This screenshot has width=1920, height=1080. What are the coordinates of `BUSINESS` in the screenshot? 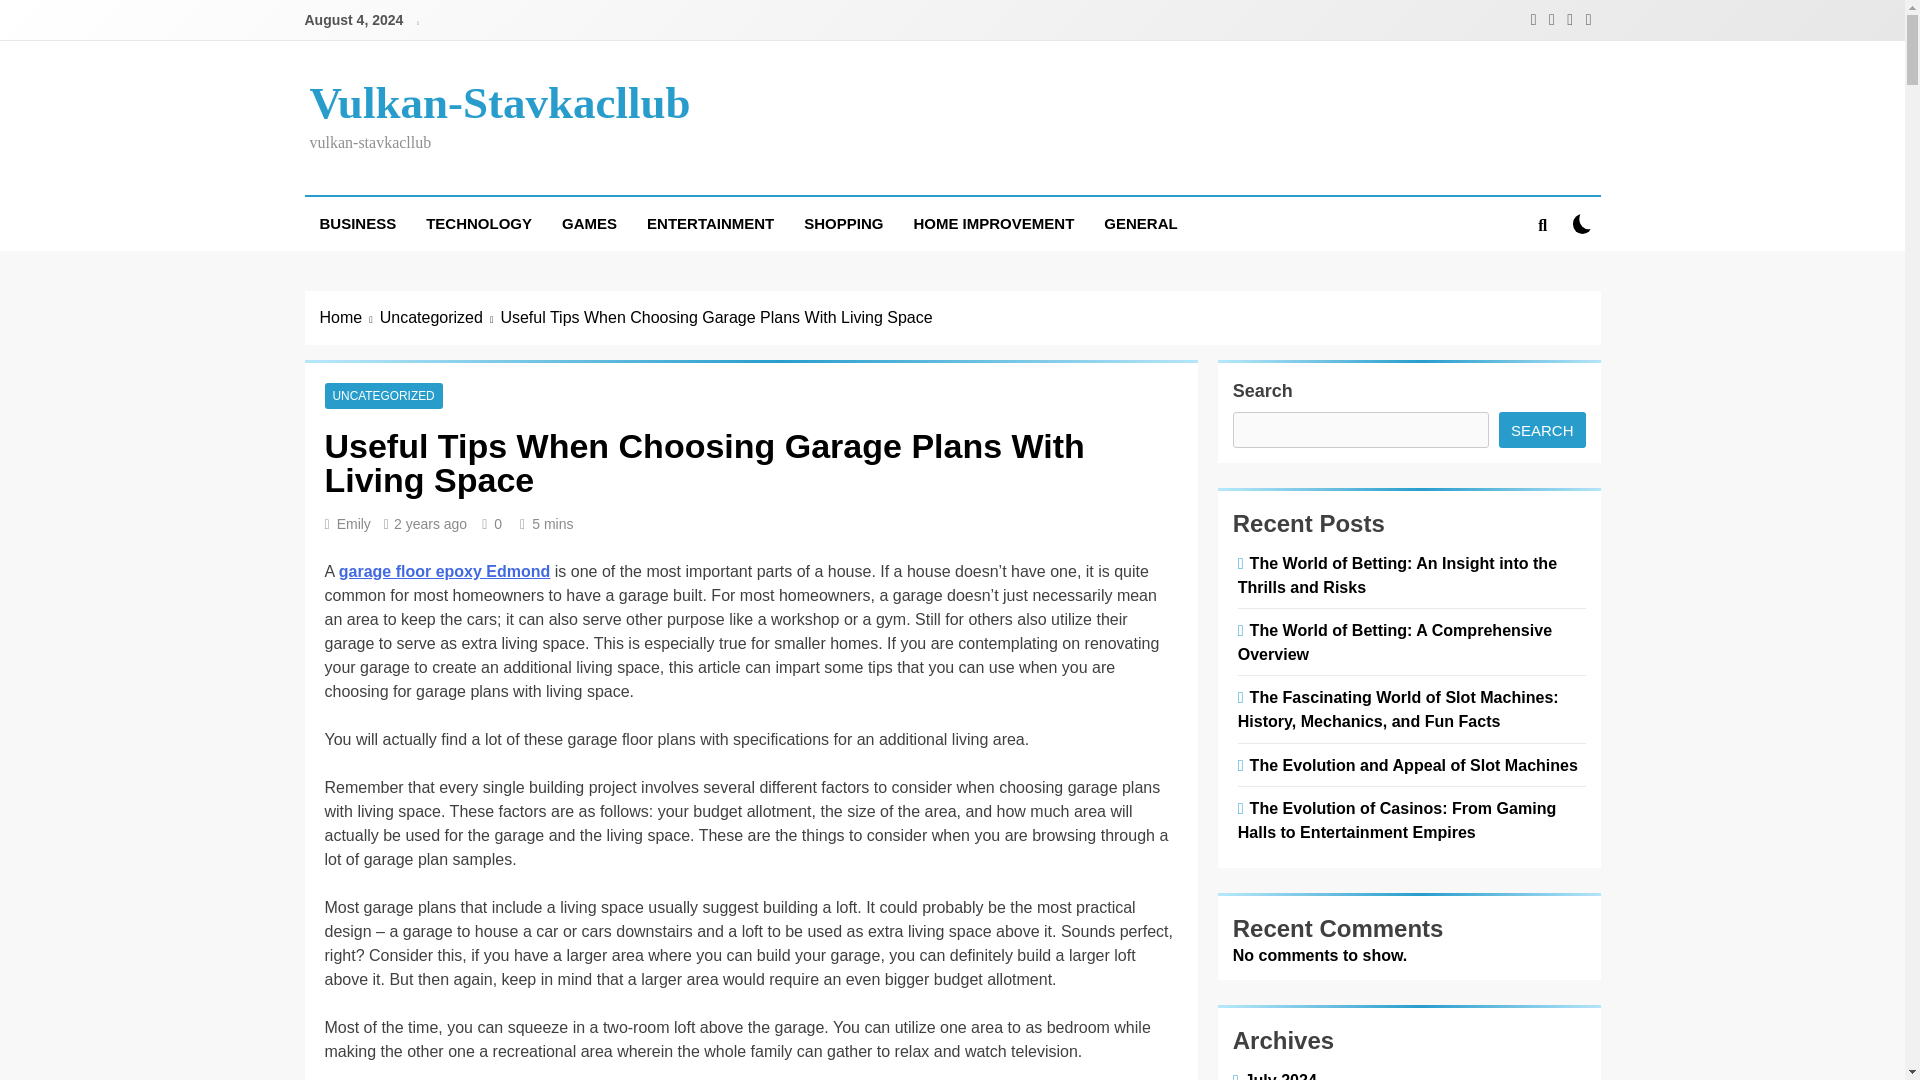 It's located at (356, 223).